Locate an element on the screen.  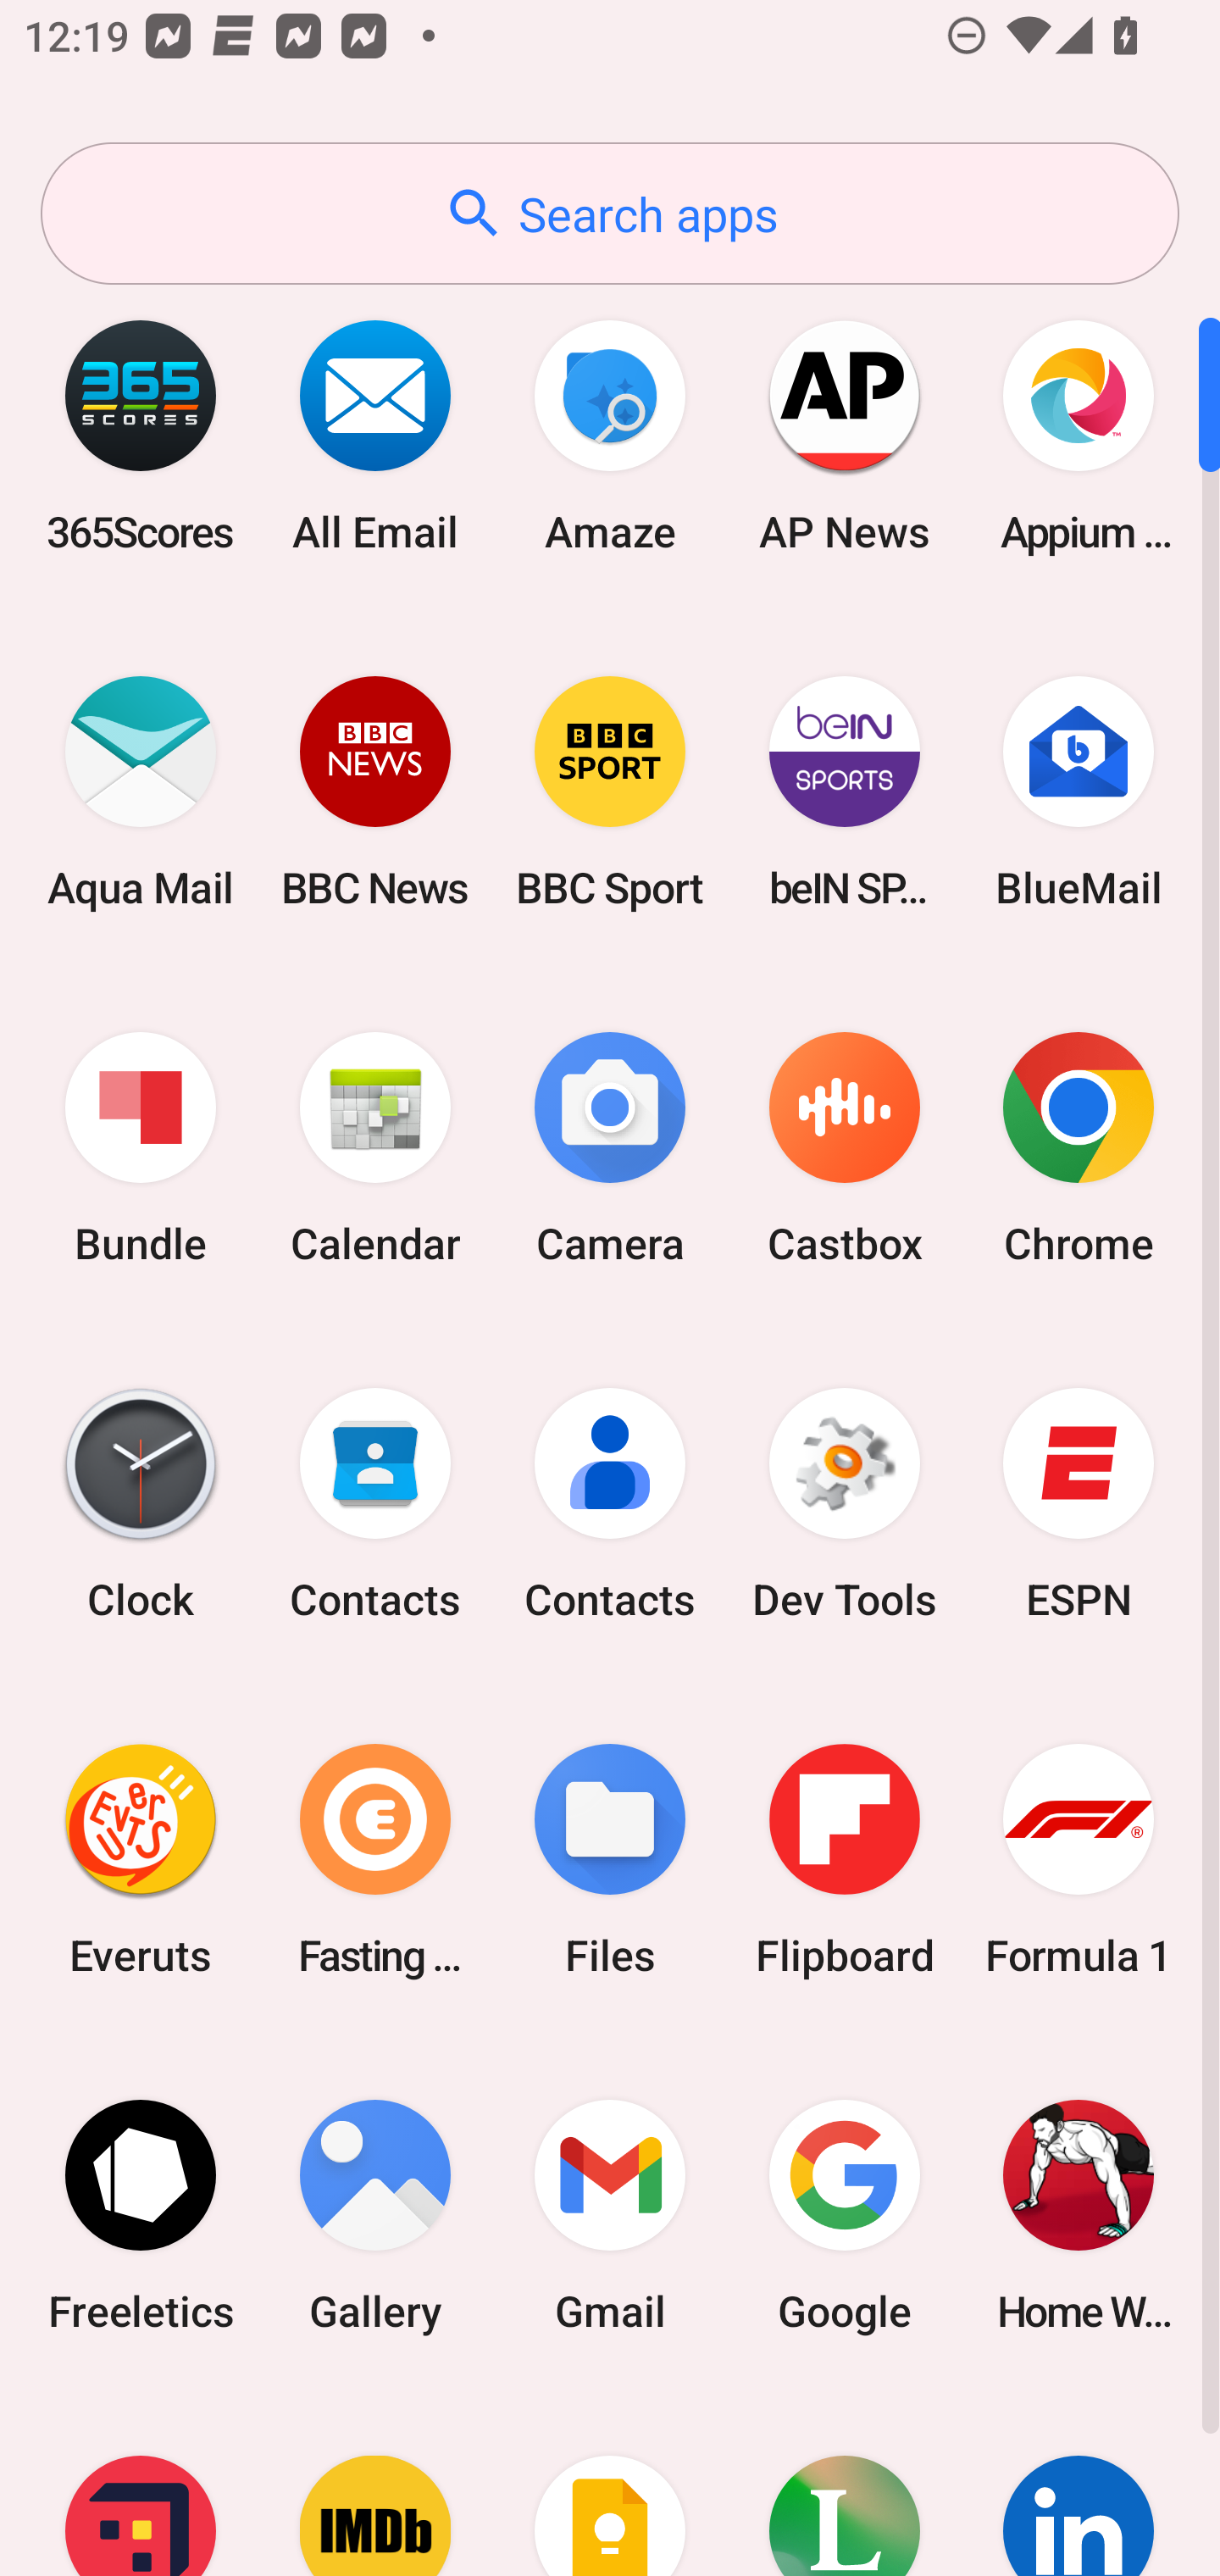
Home Workout is located at coordinates (1079, 2215).